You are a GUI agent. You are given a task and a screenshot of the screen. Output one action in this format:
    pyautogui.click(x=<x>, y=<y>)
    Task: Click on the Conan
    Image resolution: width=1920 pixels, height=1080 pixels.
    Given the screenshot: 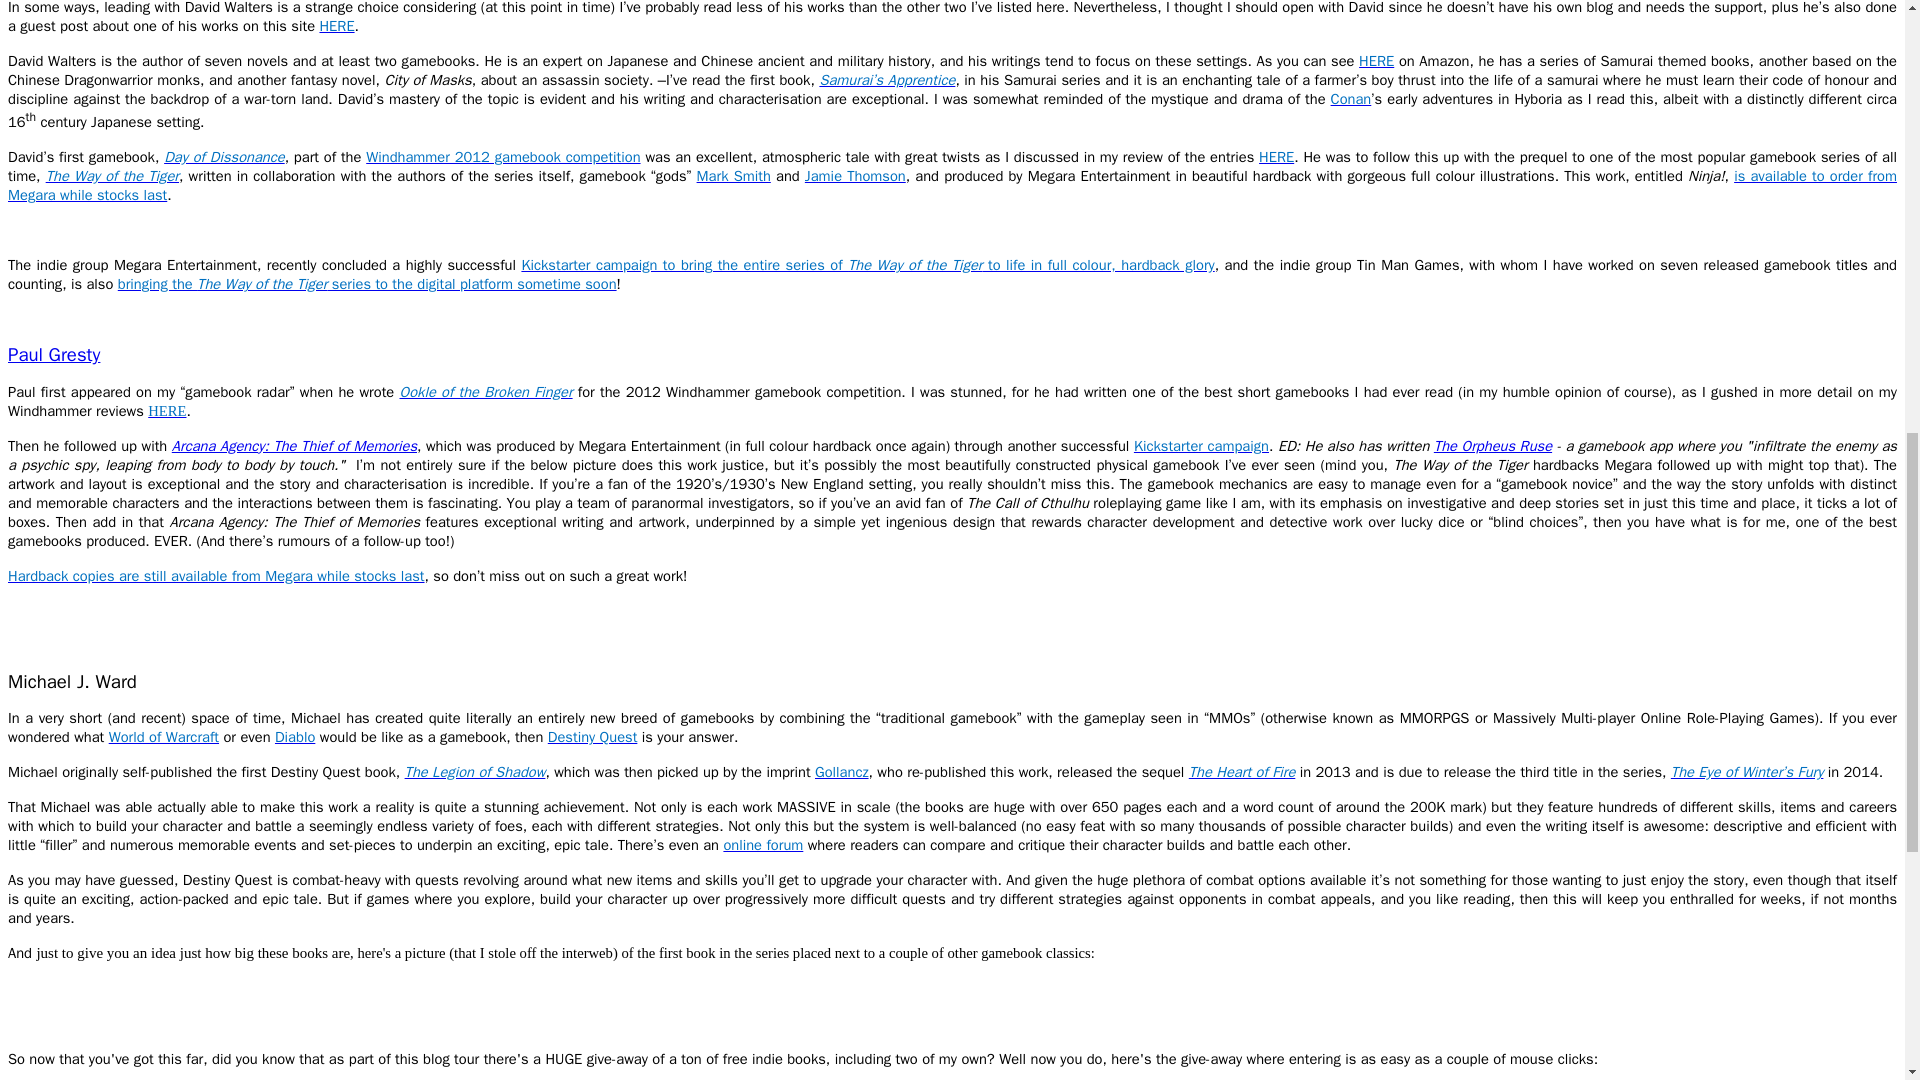 What is the action you would take?
    pyautogui.click(x=1351, y=98)
    